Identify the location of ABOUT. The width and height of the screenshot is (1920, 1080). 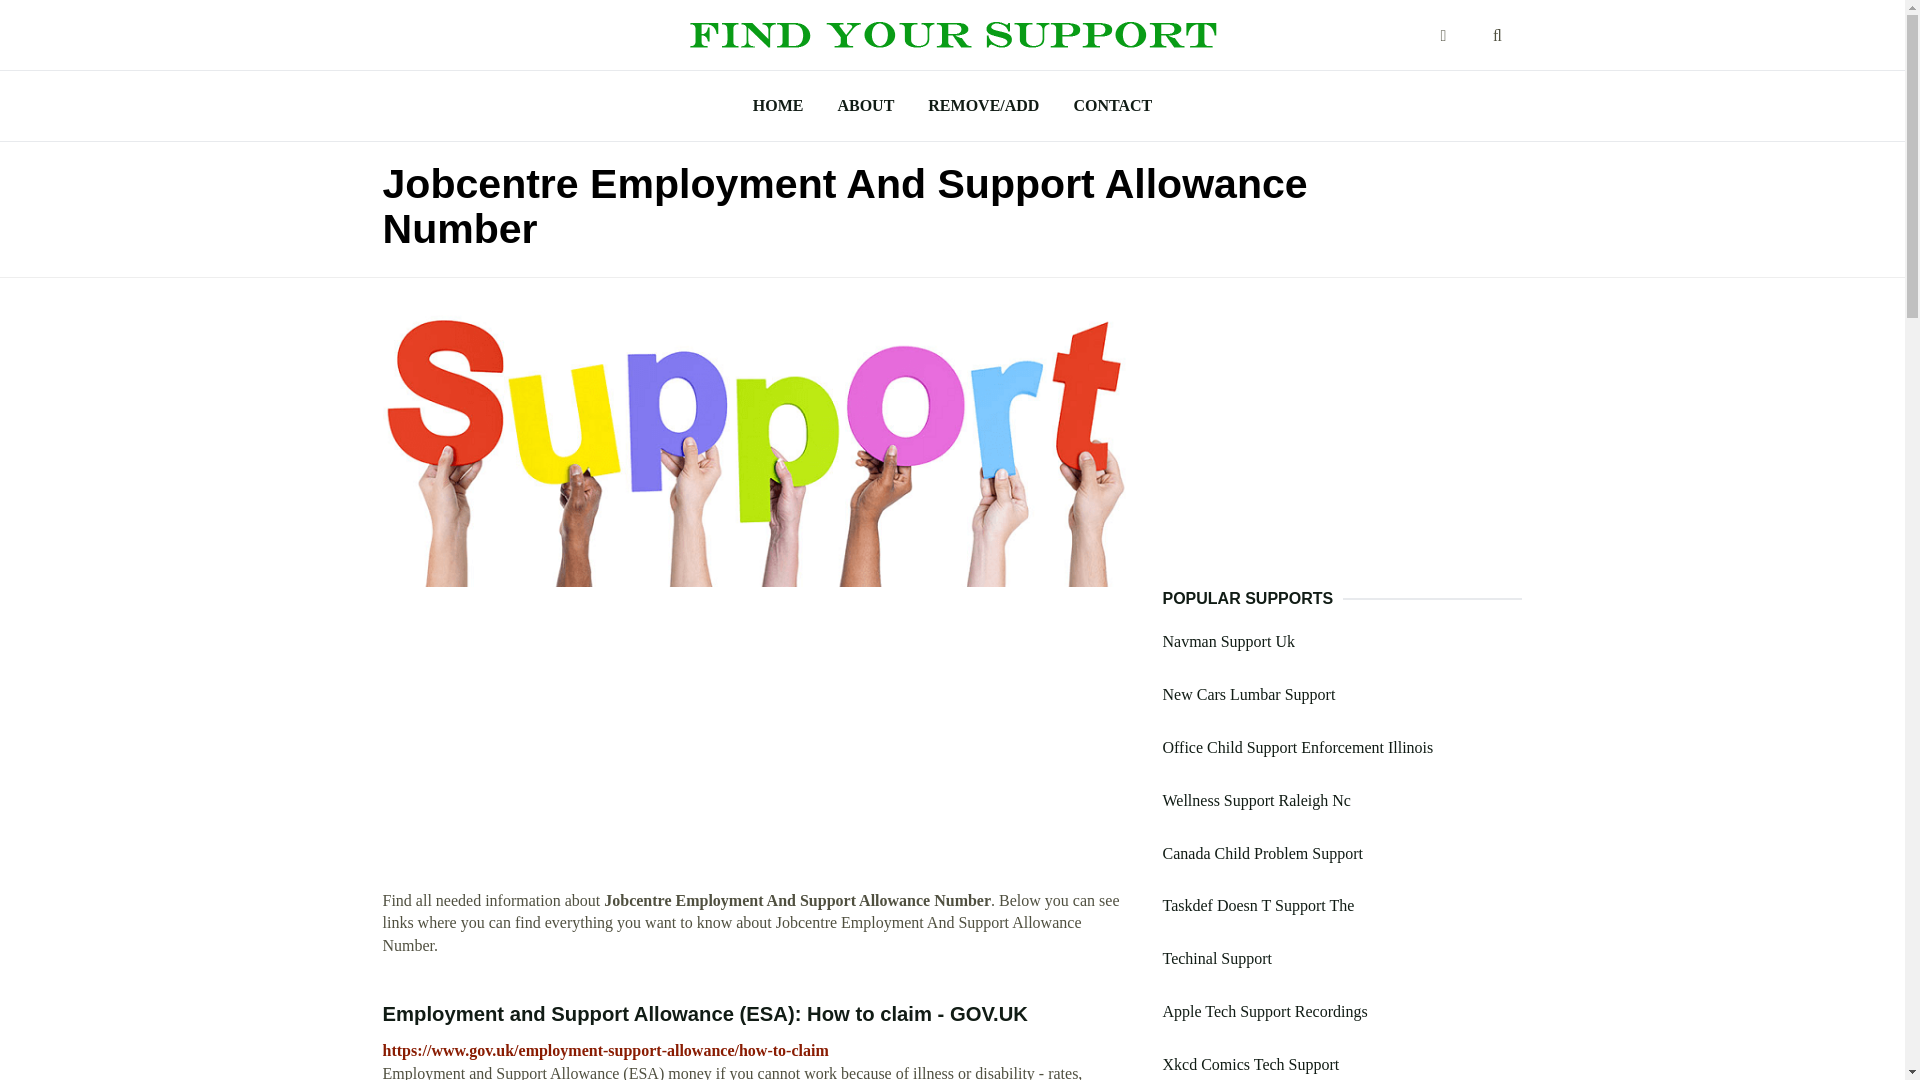
(864, 106).